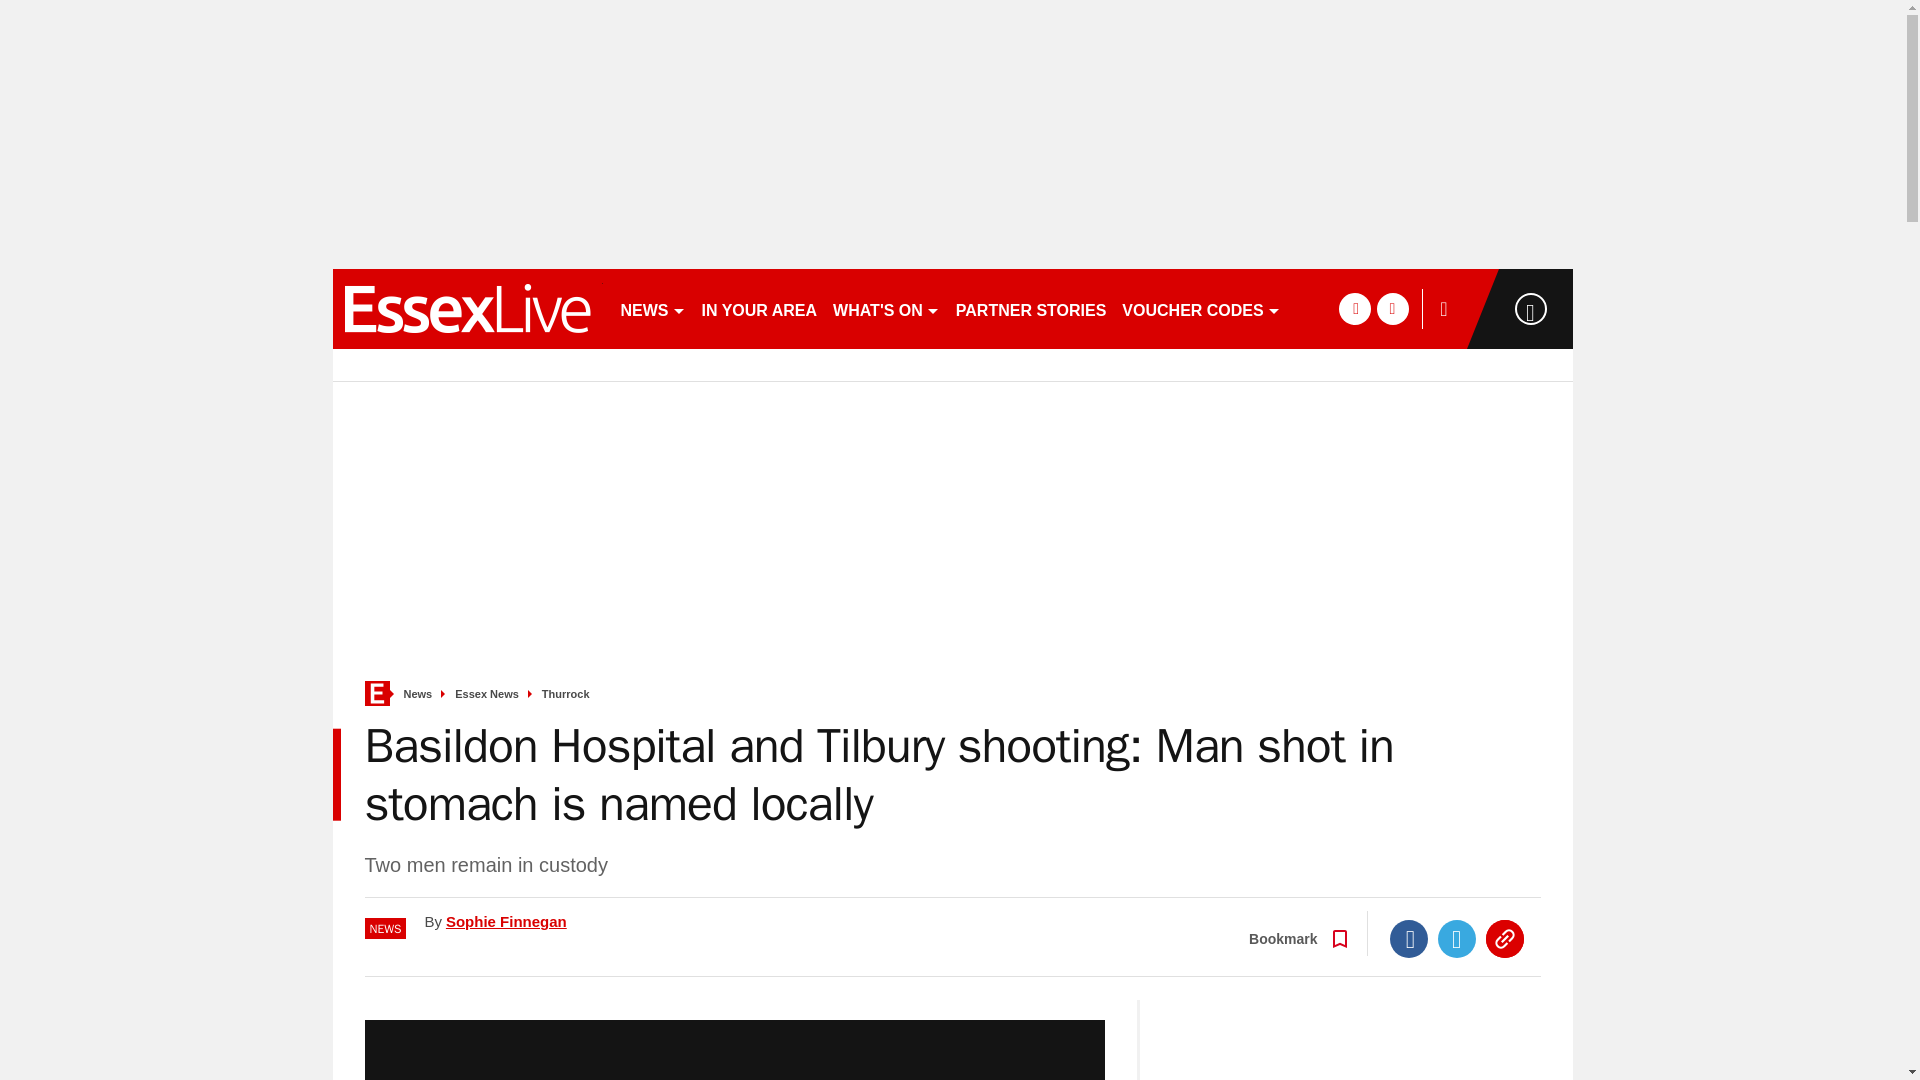 The width and height of the screenshot is (1920, 1080). Describe the element at coordinates (886, 308) in the screenshot. I see `WHAT'S ON` at that location.